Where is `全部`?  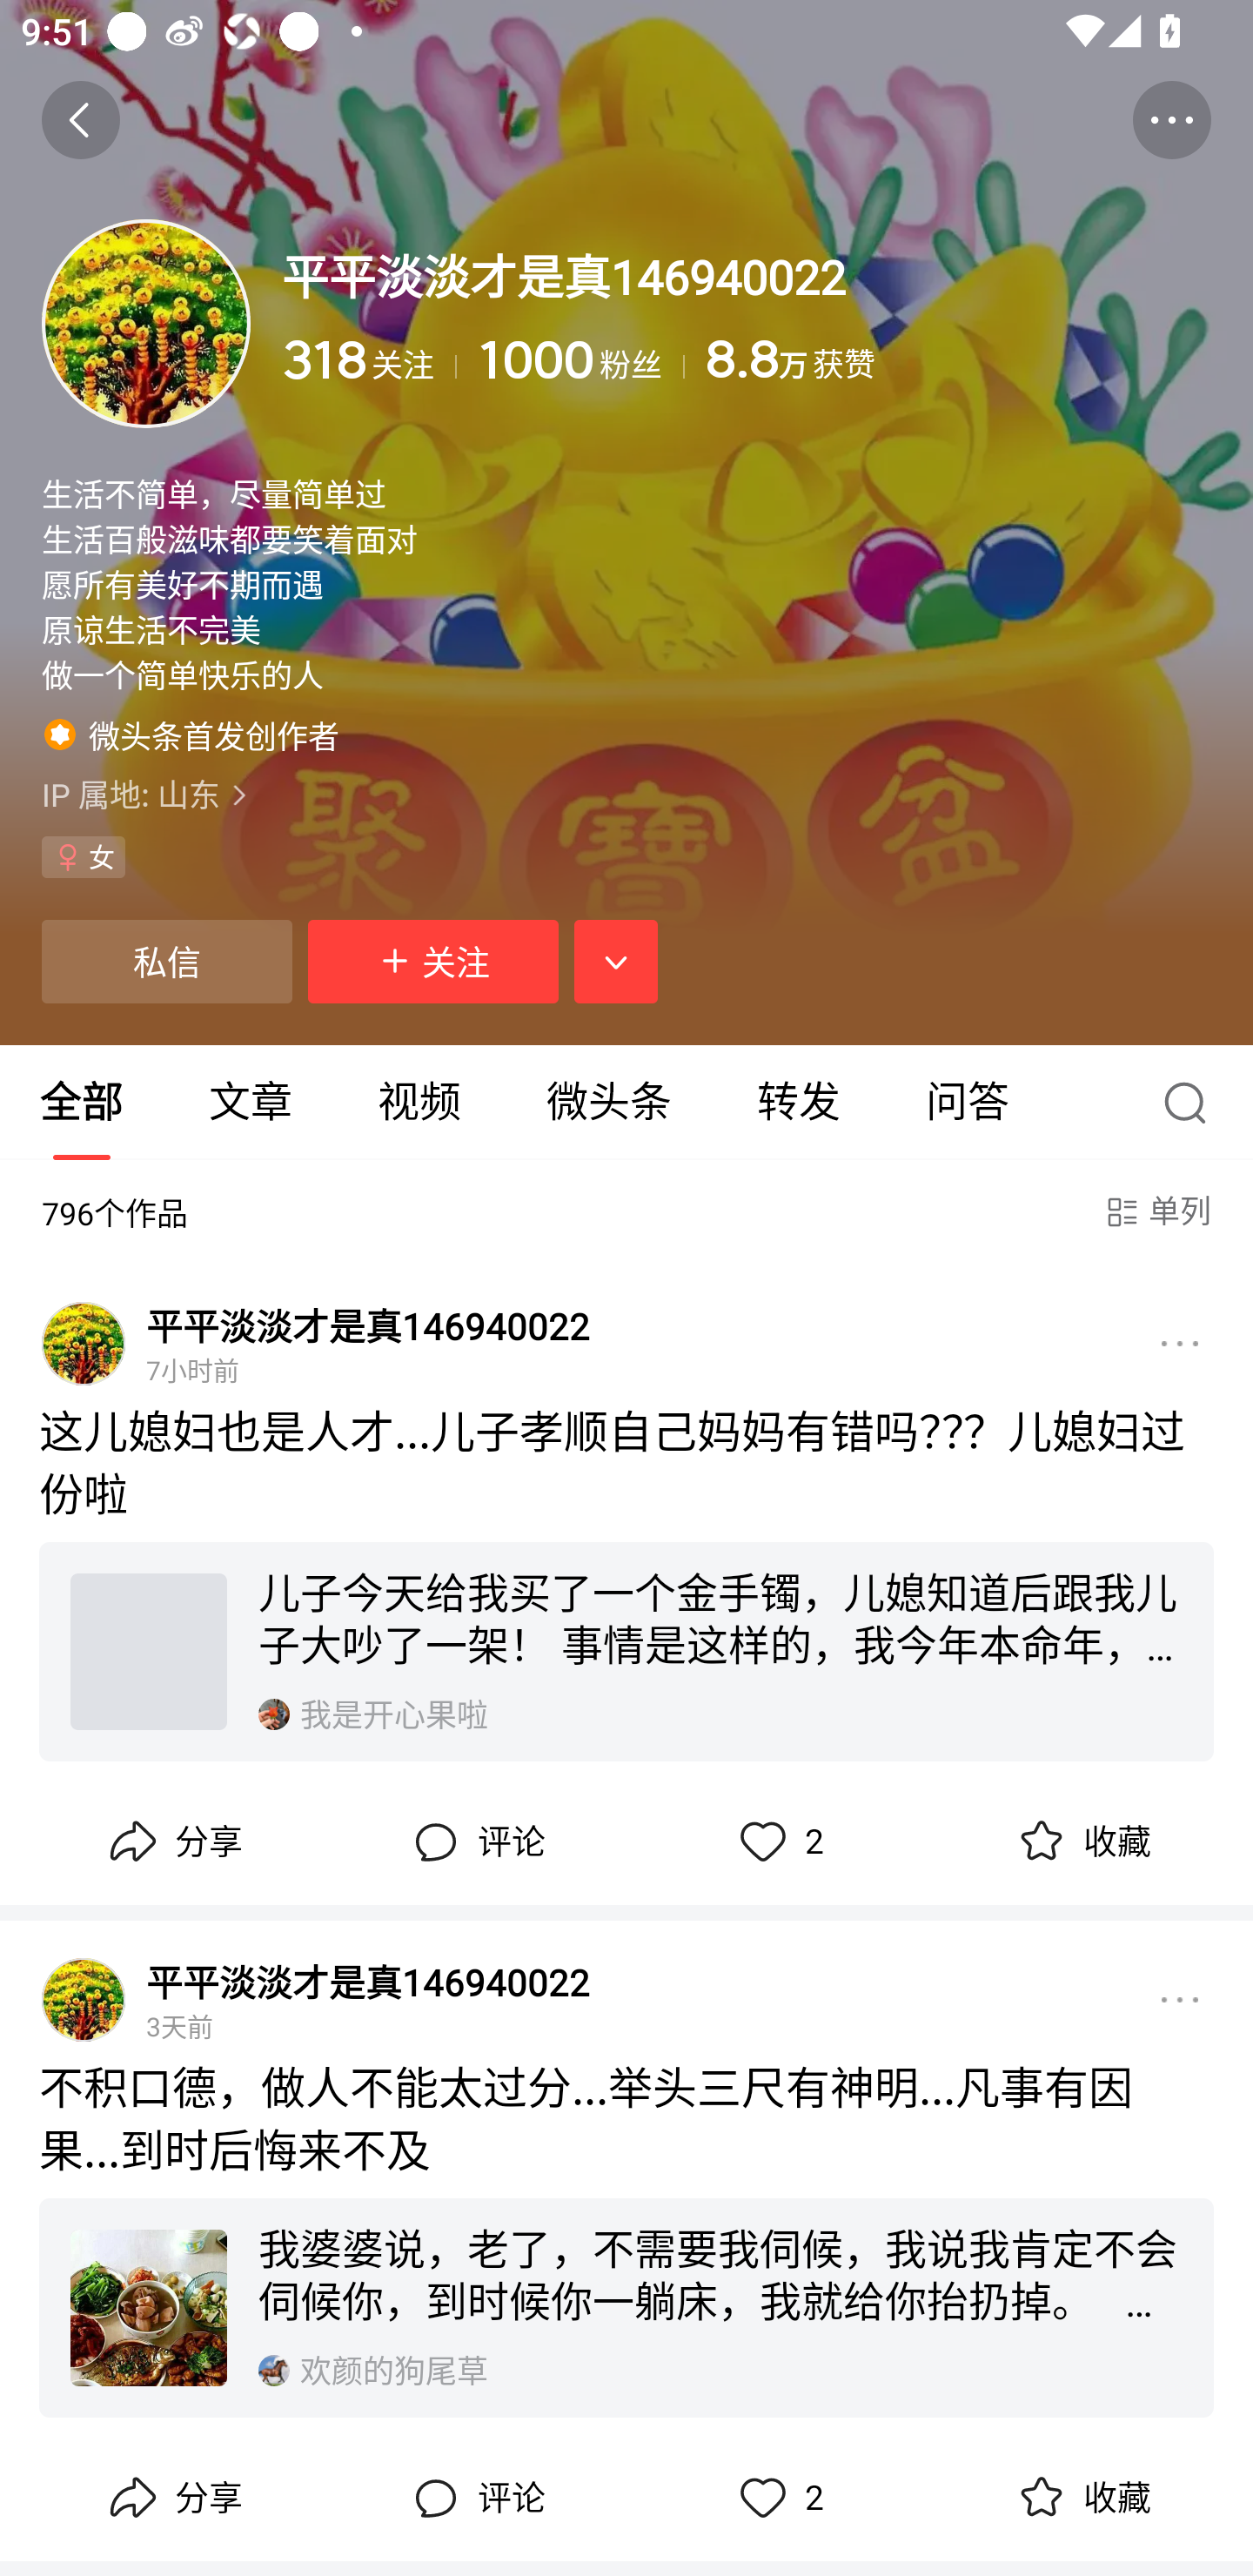
全部 is located at coordinates (84, 1102).